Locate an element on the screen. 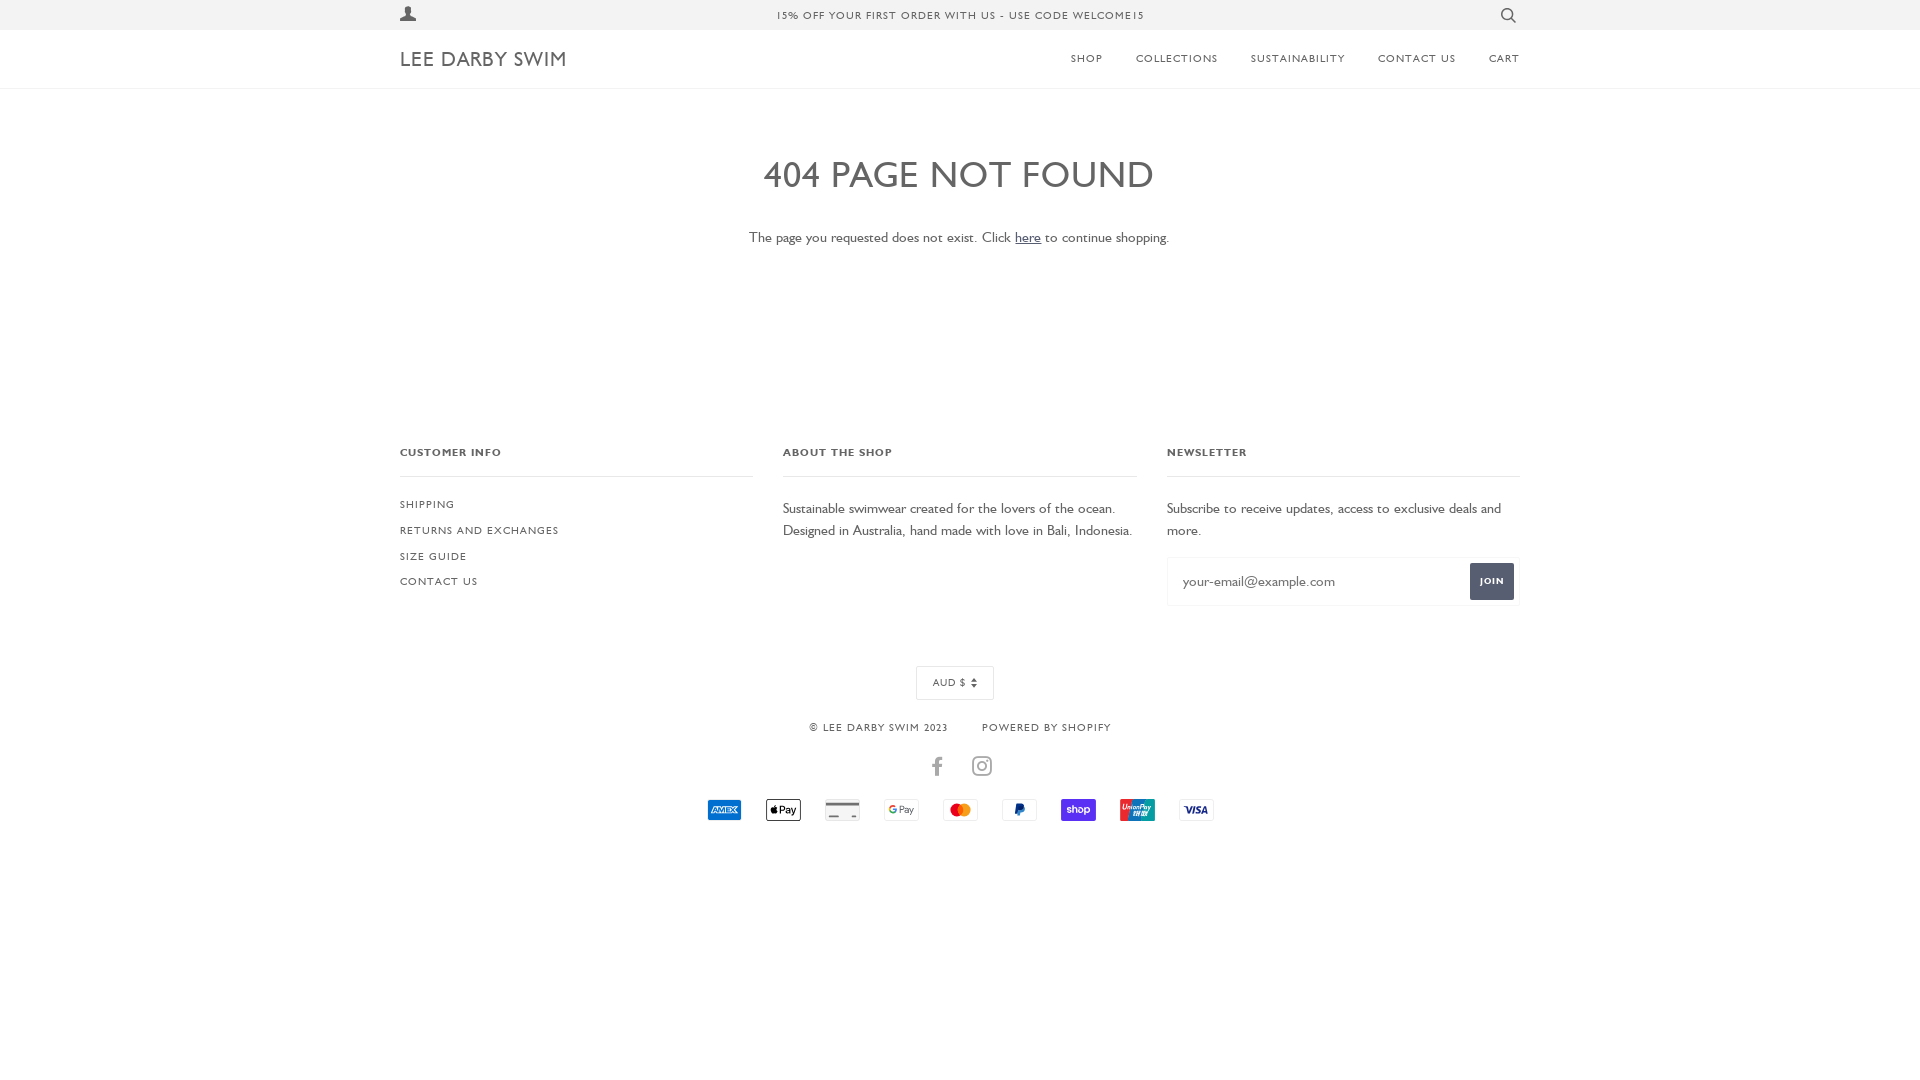  Search is located at coordinates (1508, 15).